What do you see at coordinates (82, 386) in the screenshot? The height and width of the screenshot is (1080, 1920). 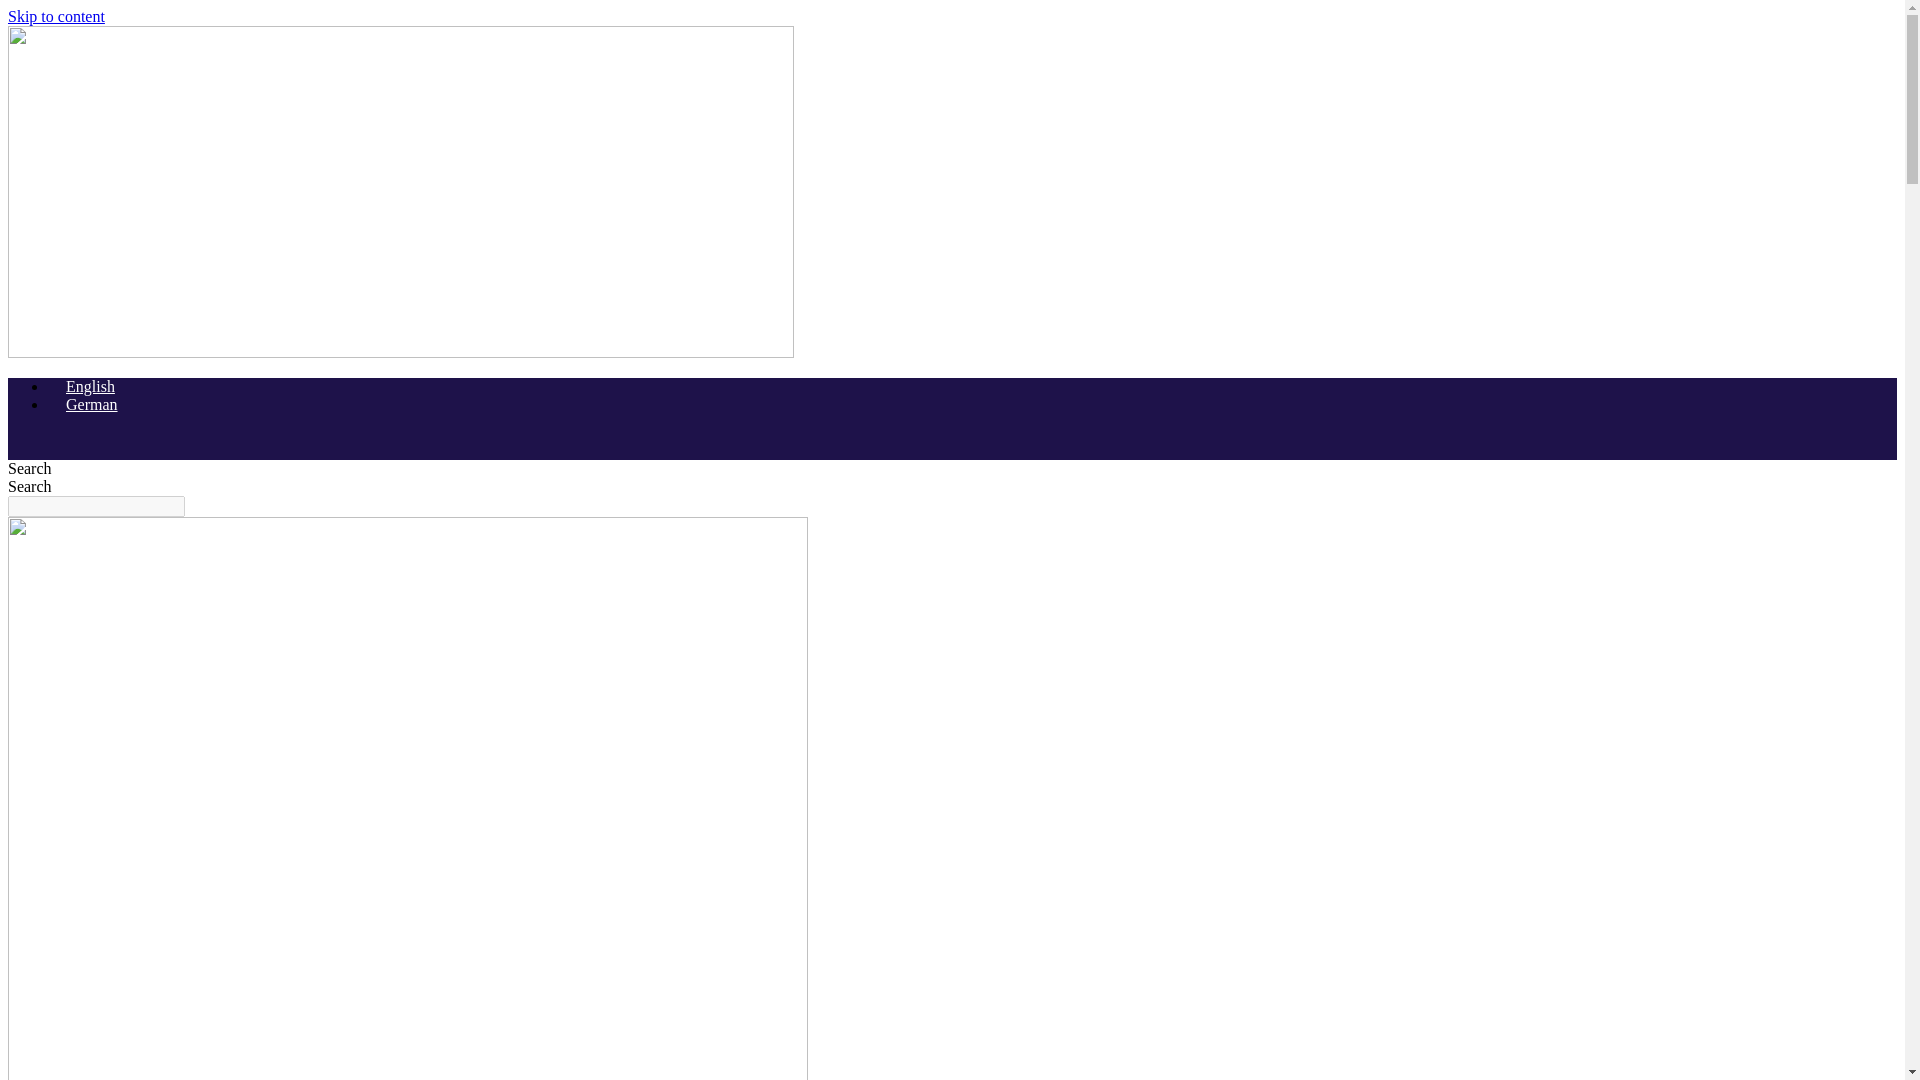 I see `English` at bounding box center [82, 386].